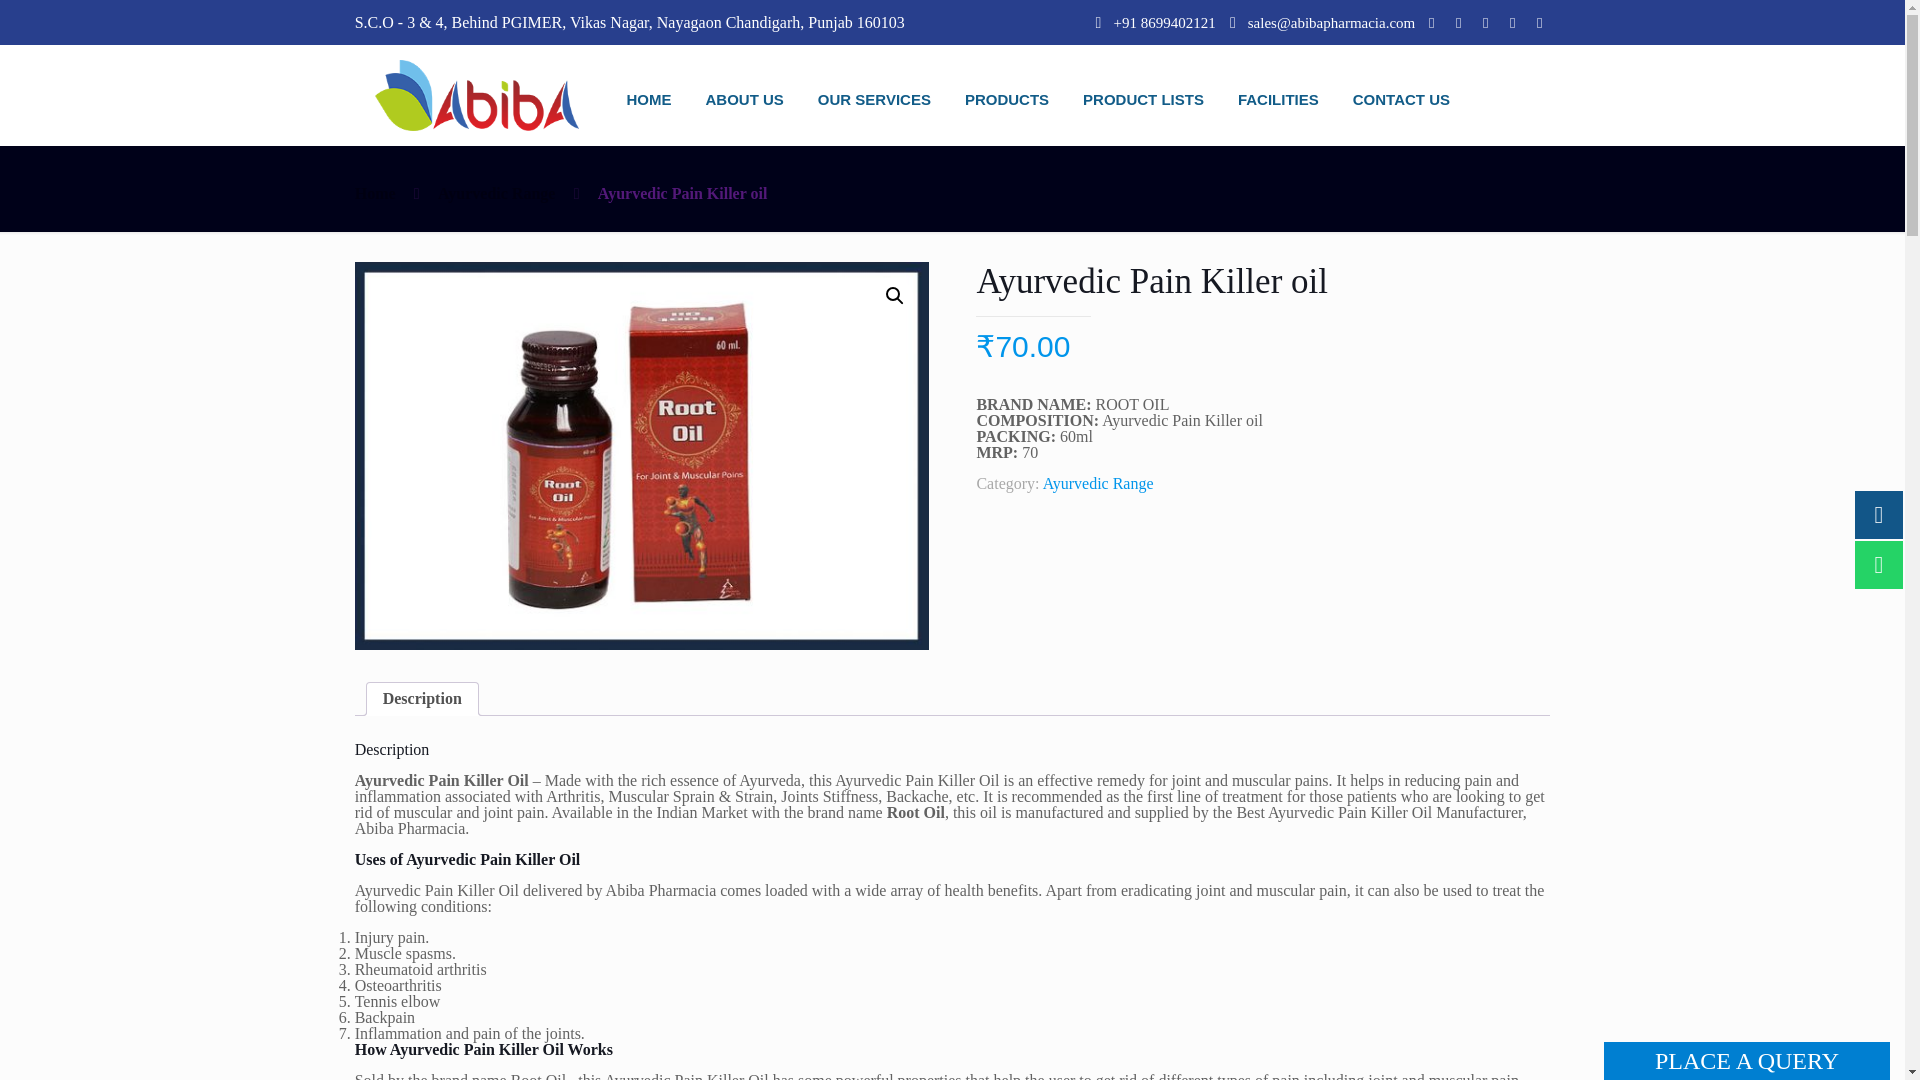  Describe the element at coordinates (642, 456) in the screenshot. I see `ROOT-OIL` at that location.